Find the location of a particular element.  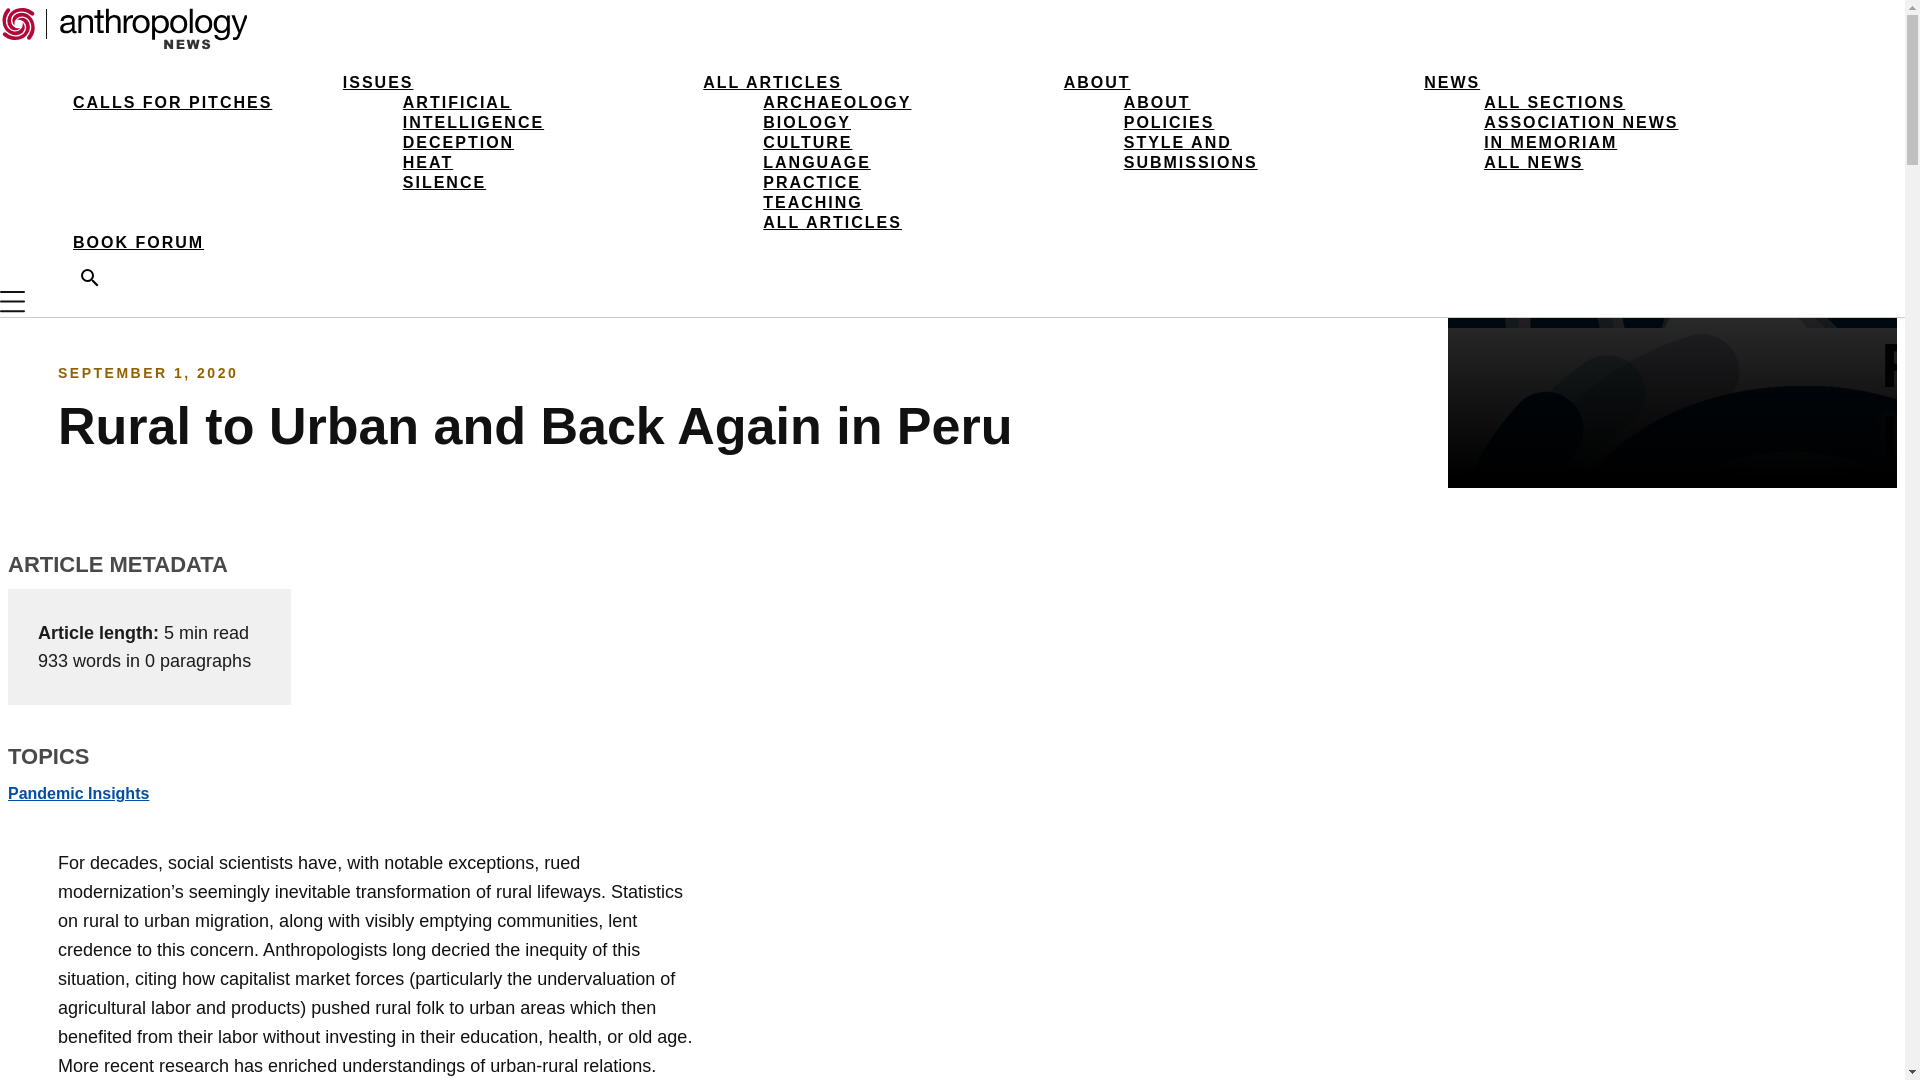

TEACHING is located at coordinates (812, 202).